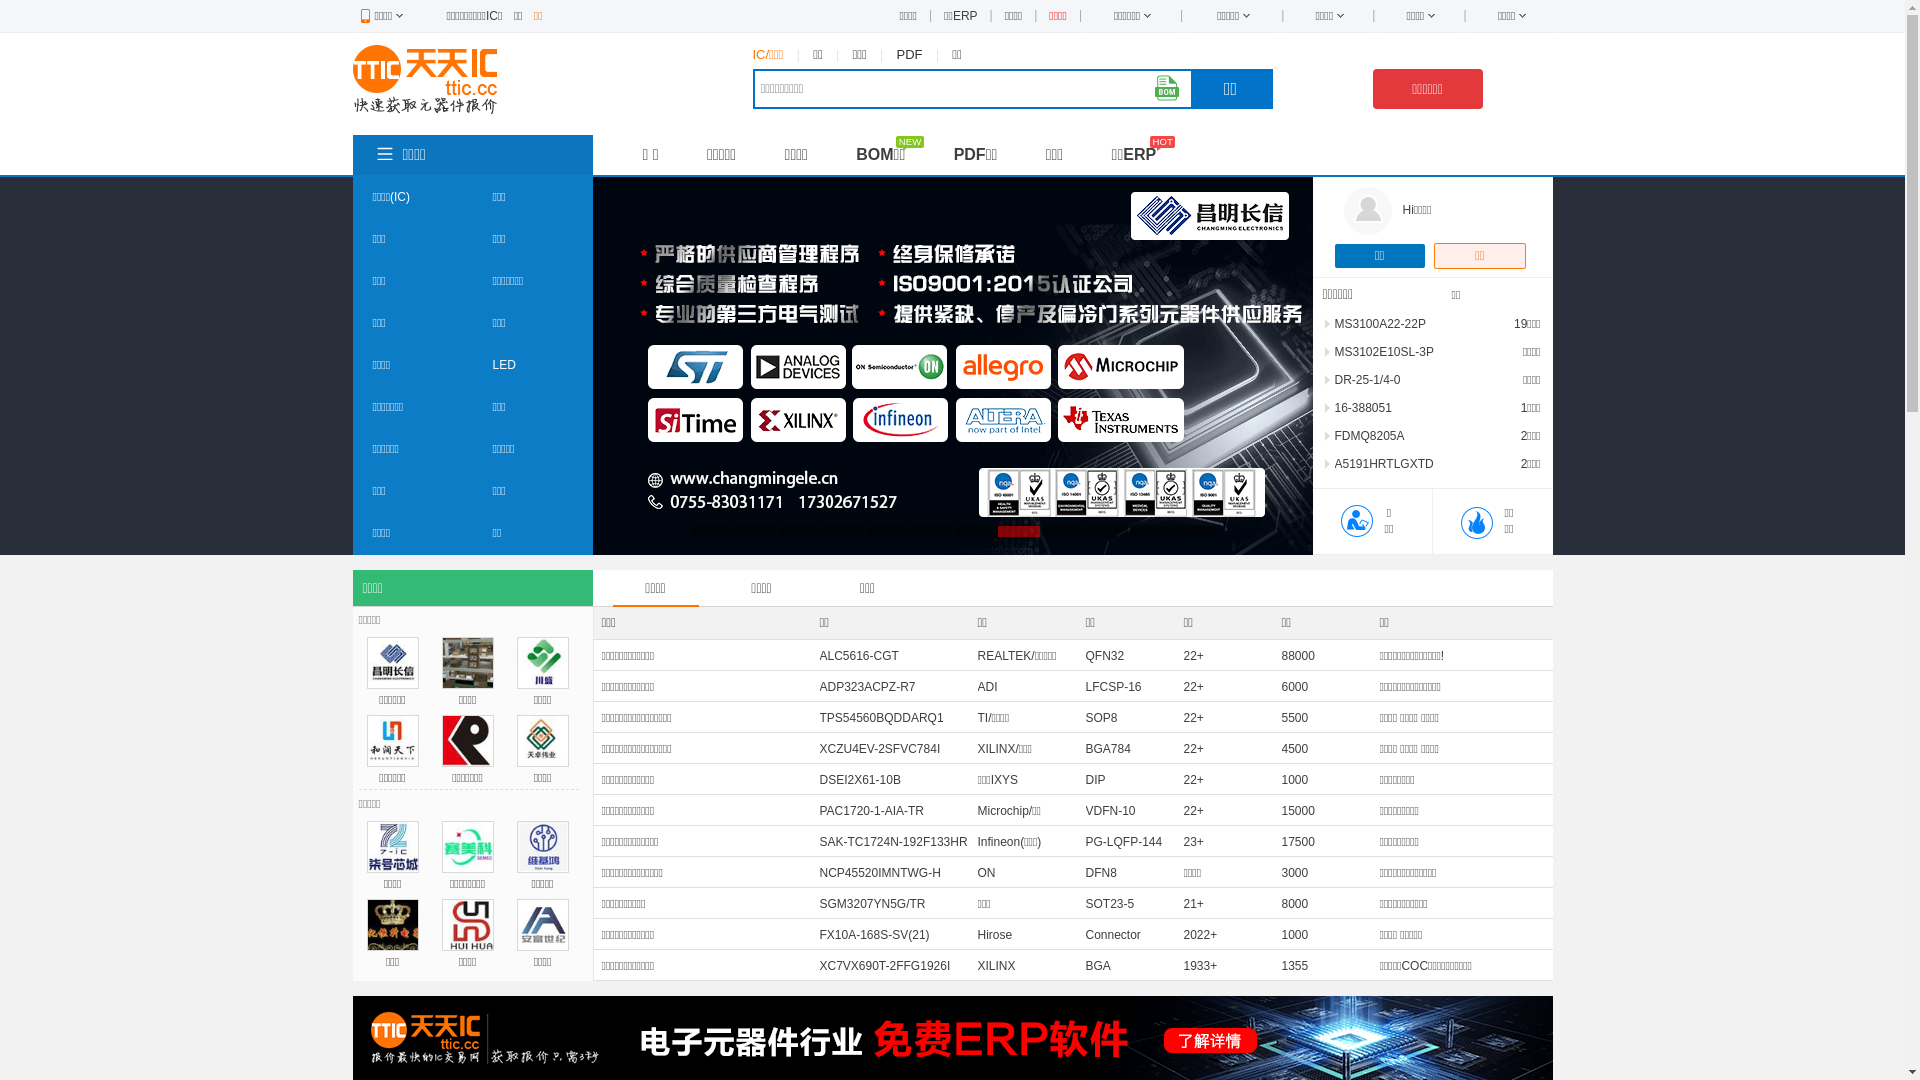 This screenshot has height=1080, width=1920. What do you see at coordinates (910, 54) in the screenshot?
I see `PDF` at bounding box center [910, 54].